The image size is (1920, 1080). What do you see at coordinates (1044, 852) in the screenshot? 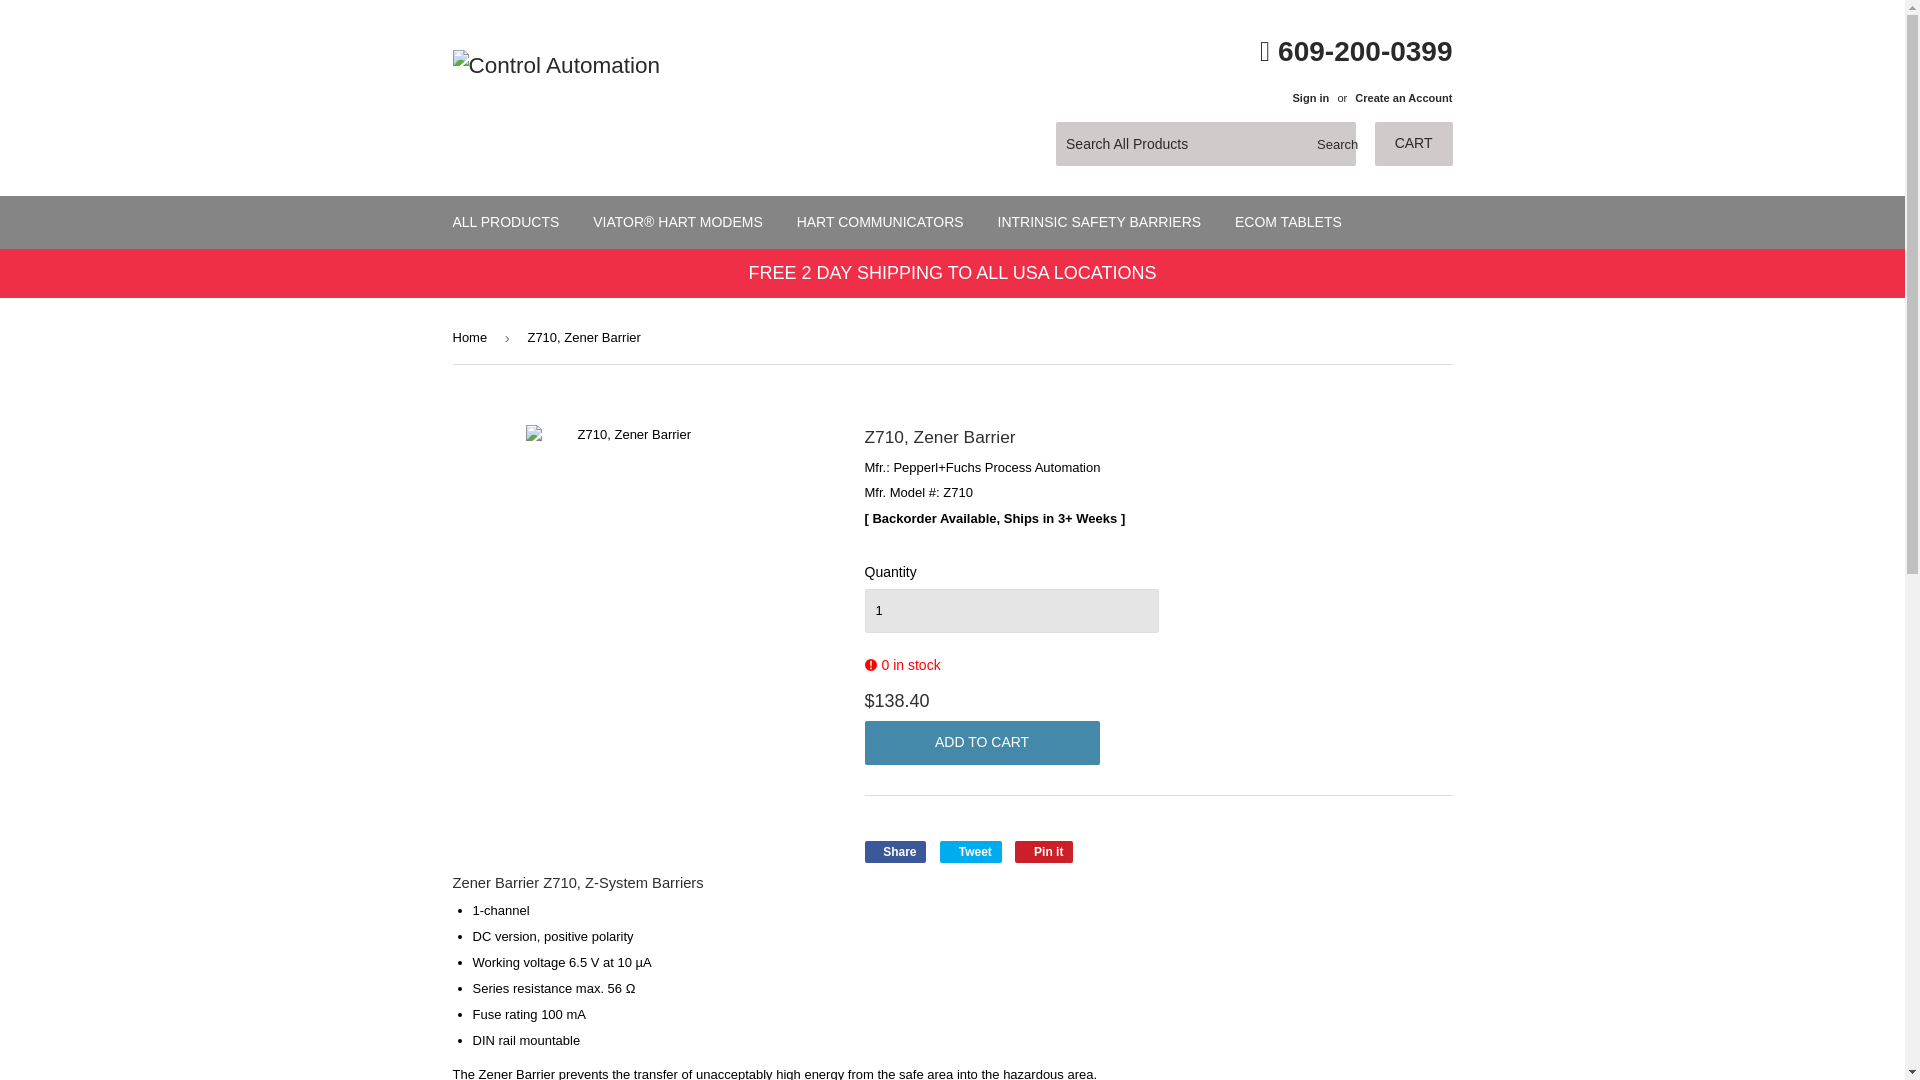
I see `Pin on Pinterest` at bounding box center [1044, 852].